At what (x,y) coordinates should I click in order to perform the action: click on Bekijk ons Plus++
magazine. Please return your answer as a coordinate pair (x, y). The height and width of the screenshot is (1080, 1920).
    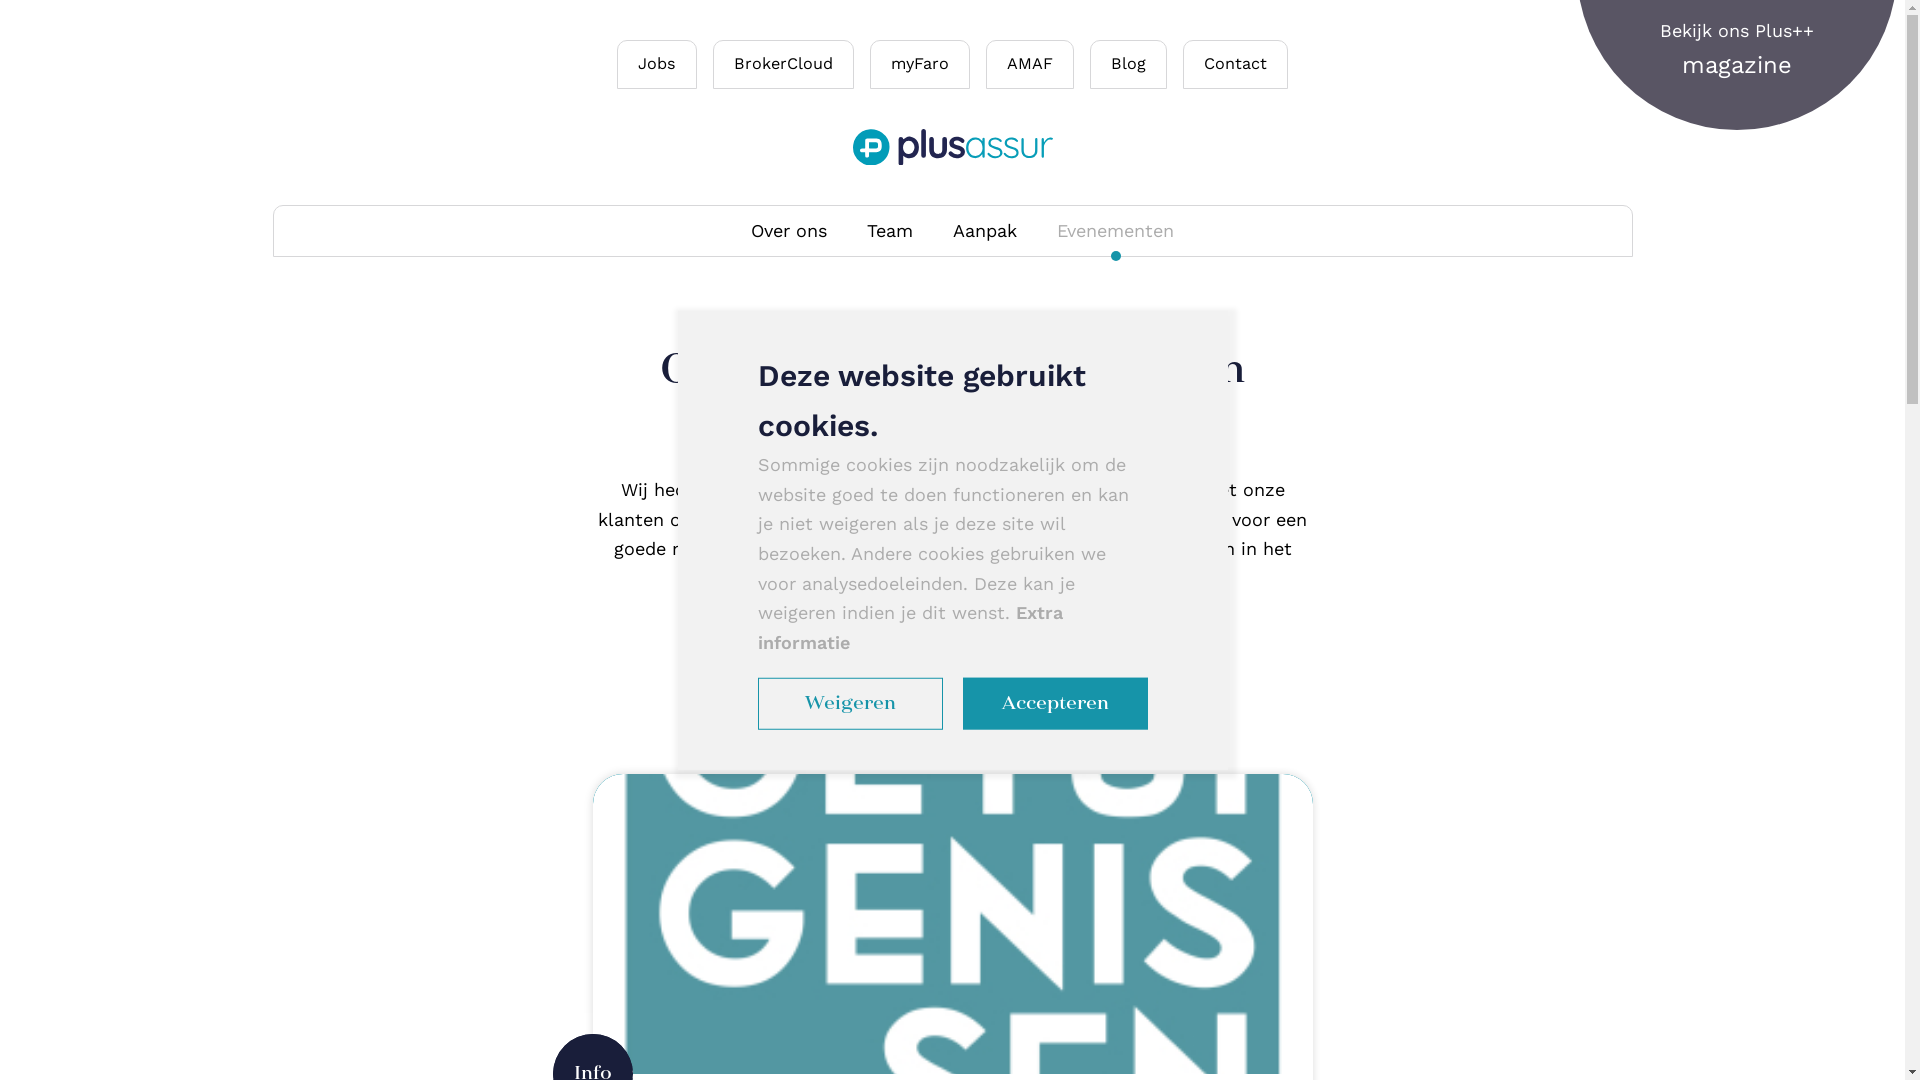
    Looking at the image, I should click on (1737, 50).